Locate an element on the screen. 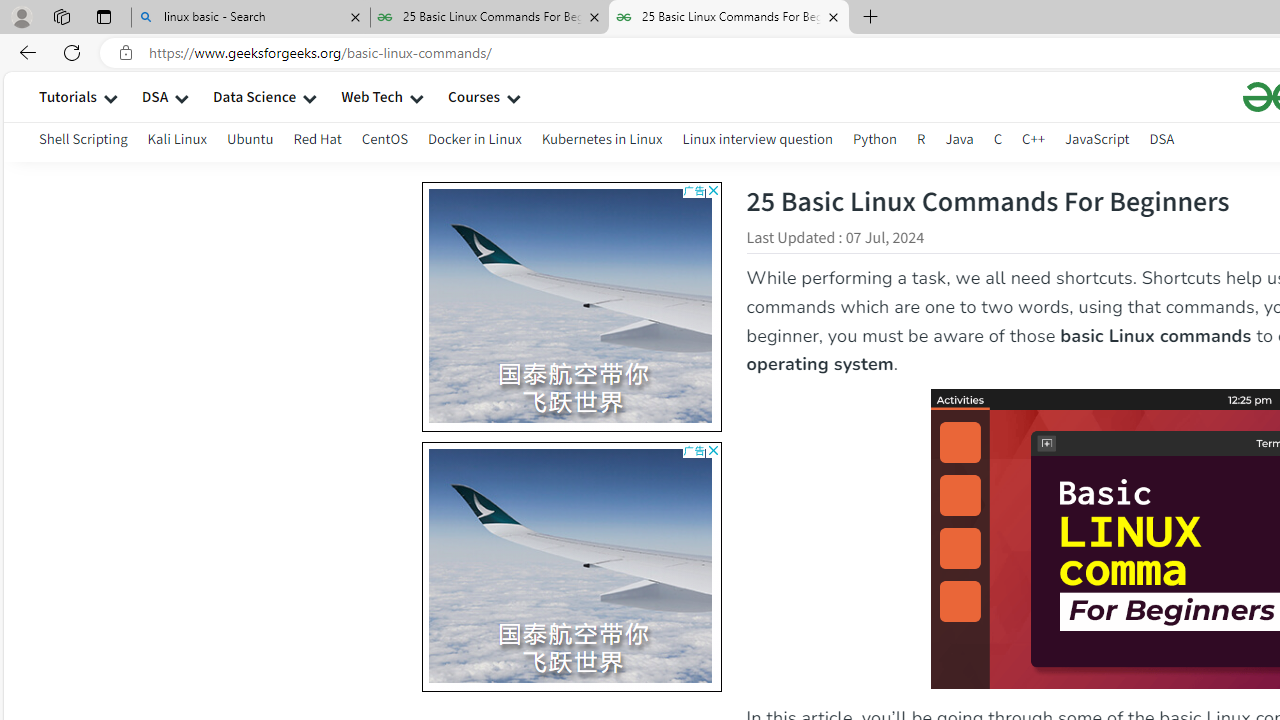  Red Hat is located at coordinates (317, 138).